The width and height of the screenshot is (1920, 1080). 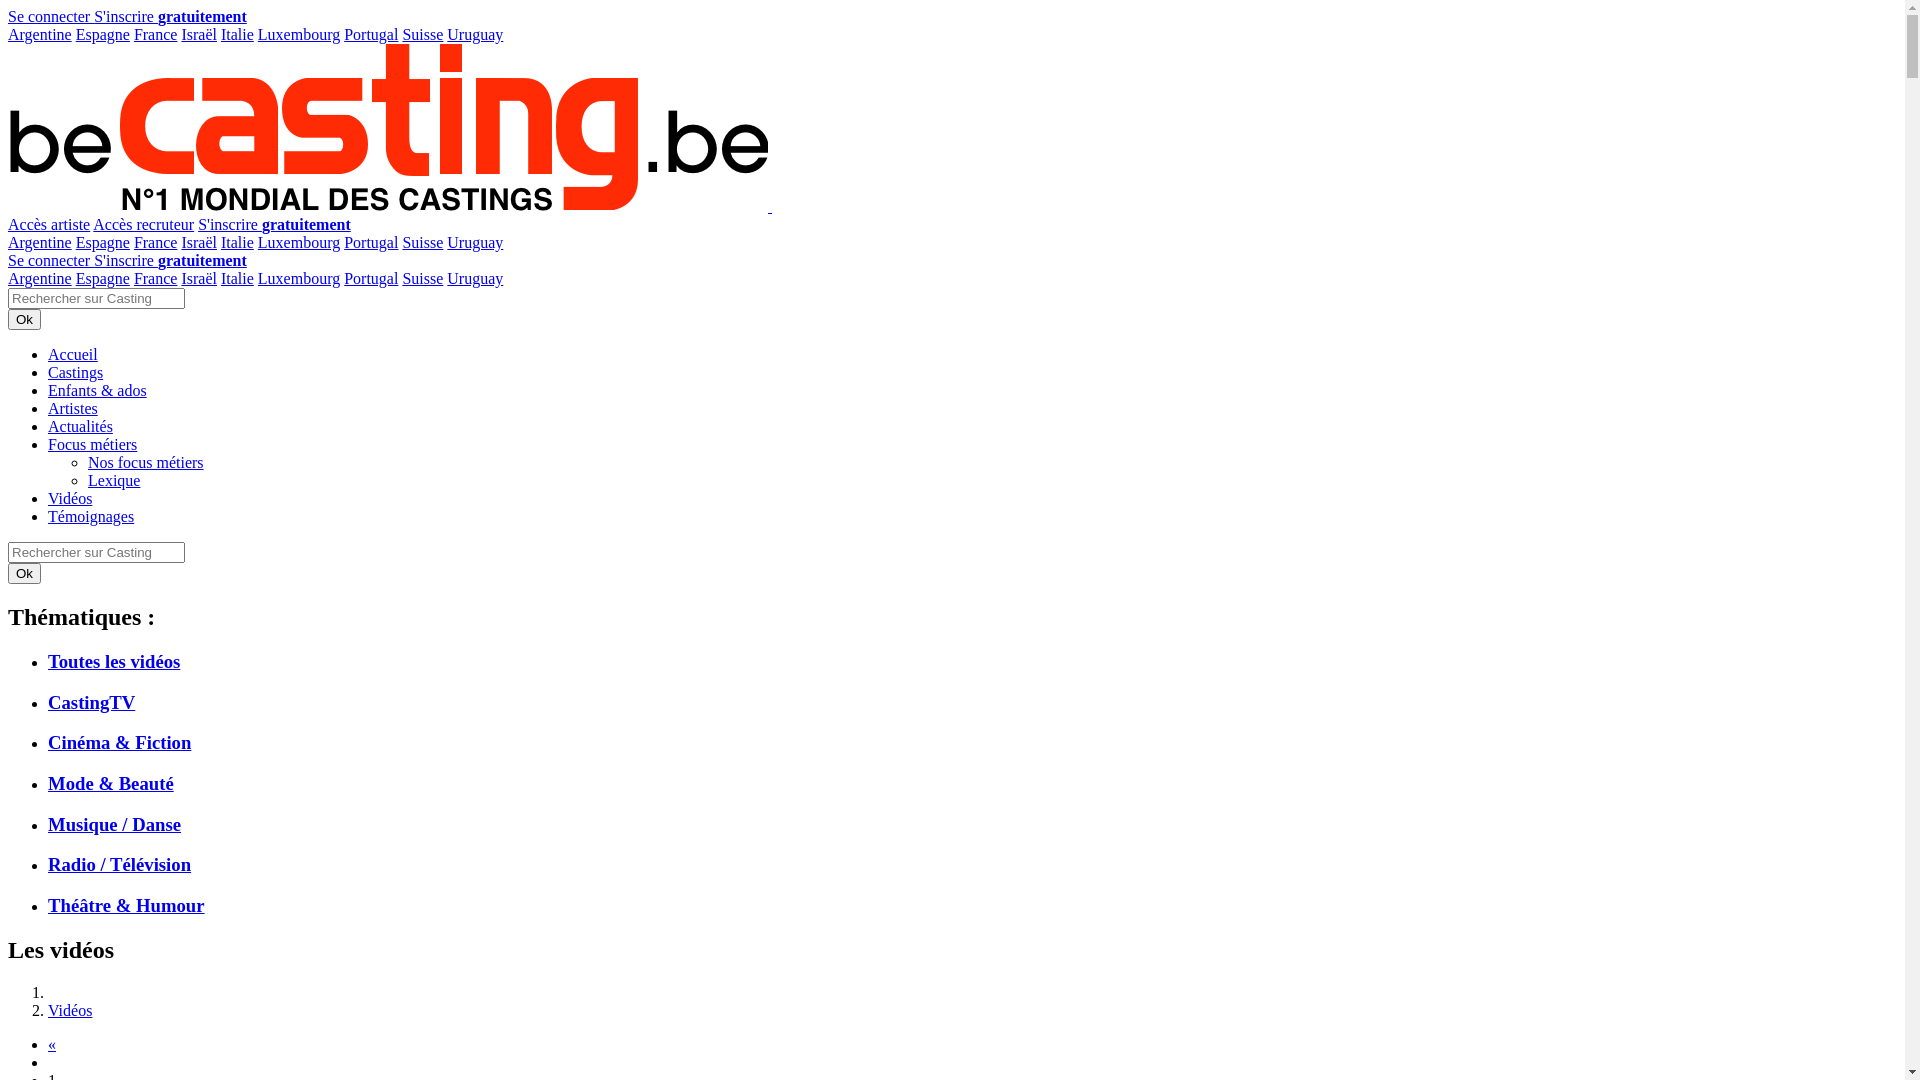 What do you see at coordinates (371, 242) in the screenshot?
I see `Portugal` at bounding box center [371, 242].